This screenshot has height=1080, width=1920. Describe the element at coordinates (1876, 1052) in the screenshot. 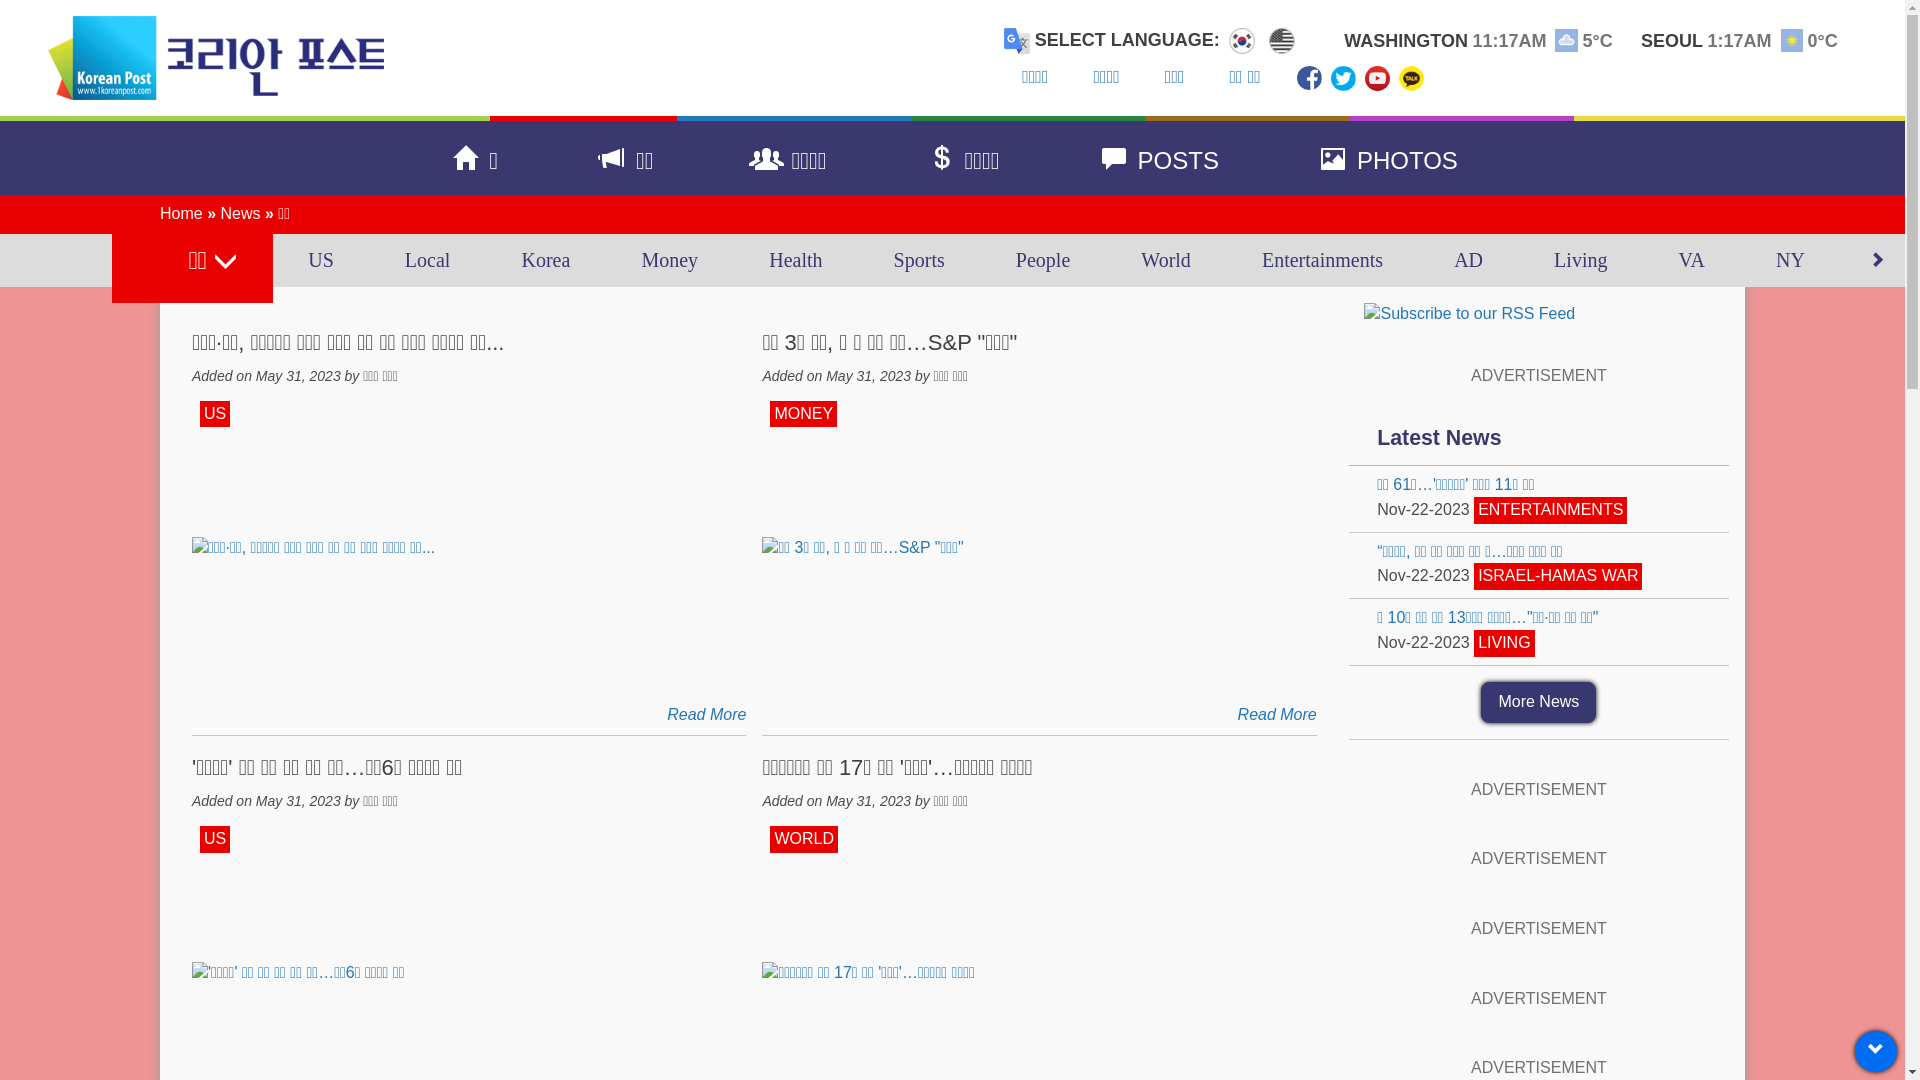

I see `Scroll to Top` at that location.